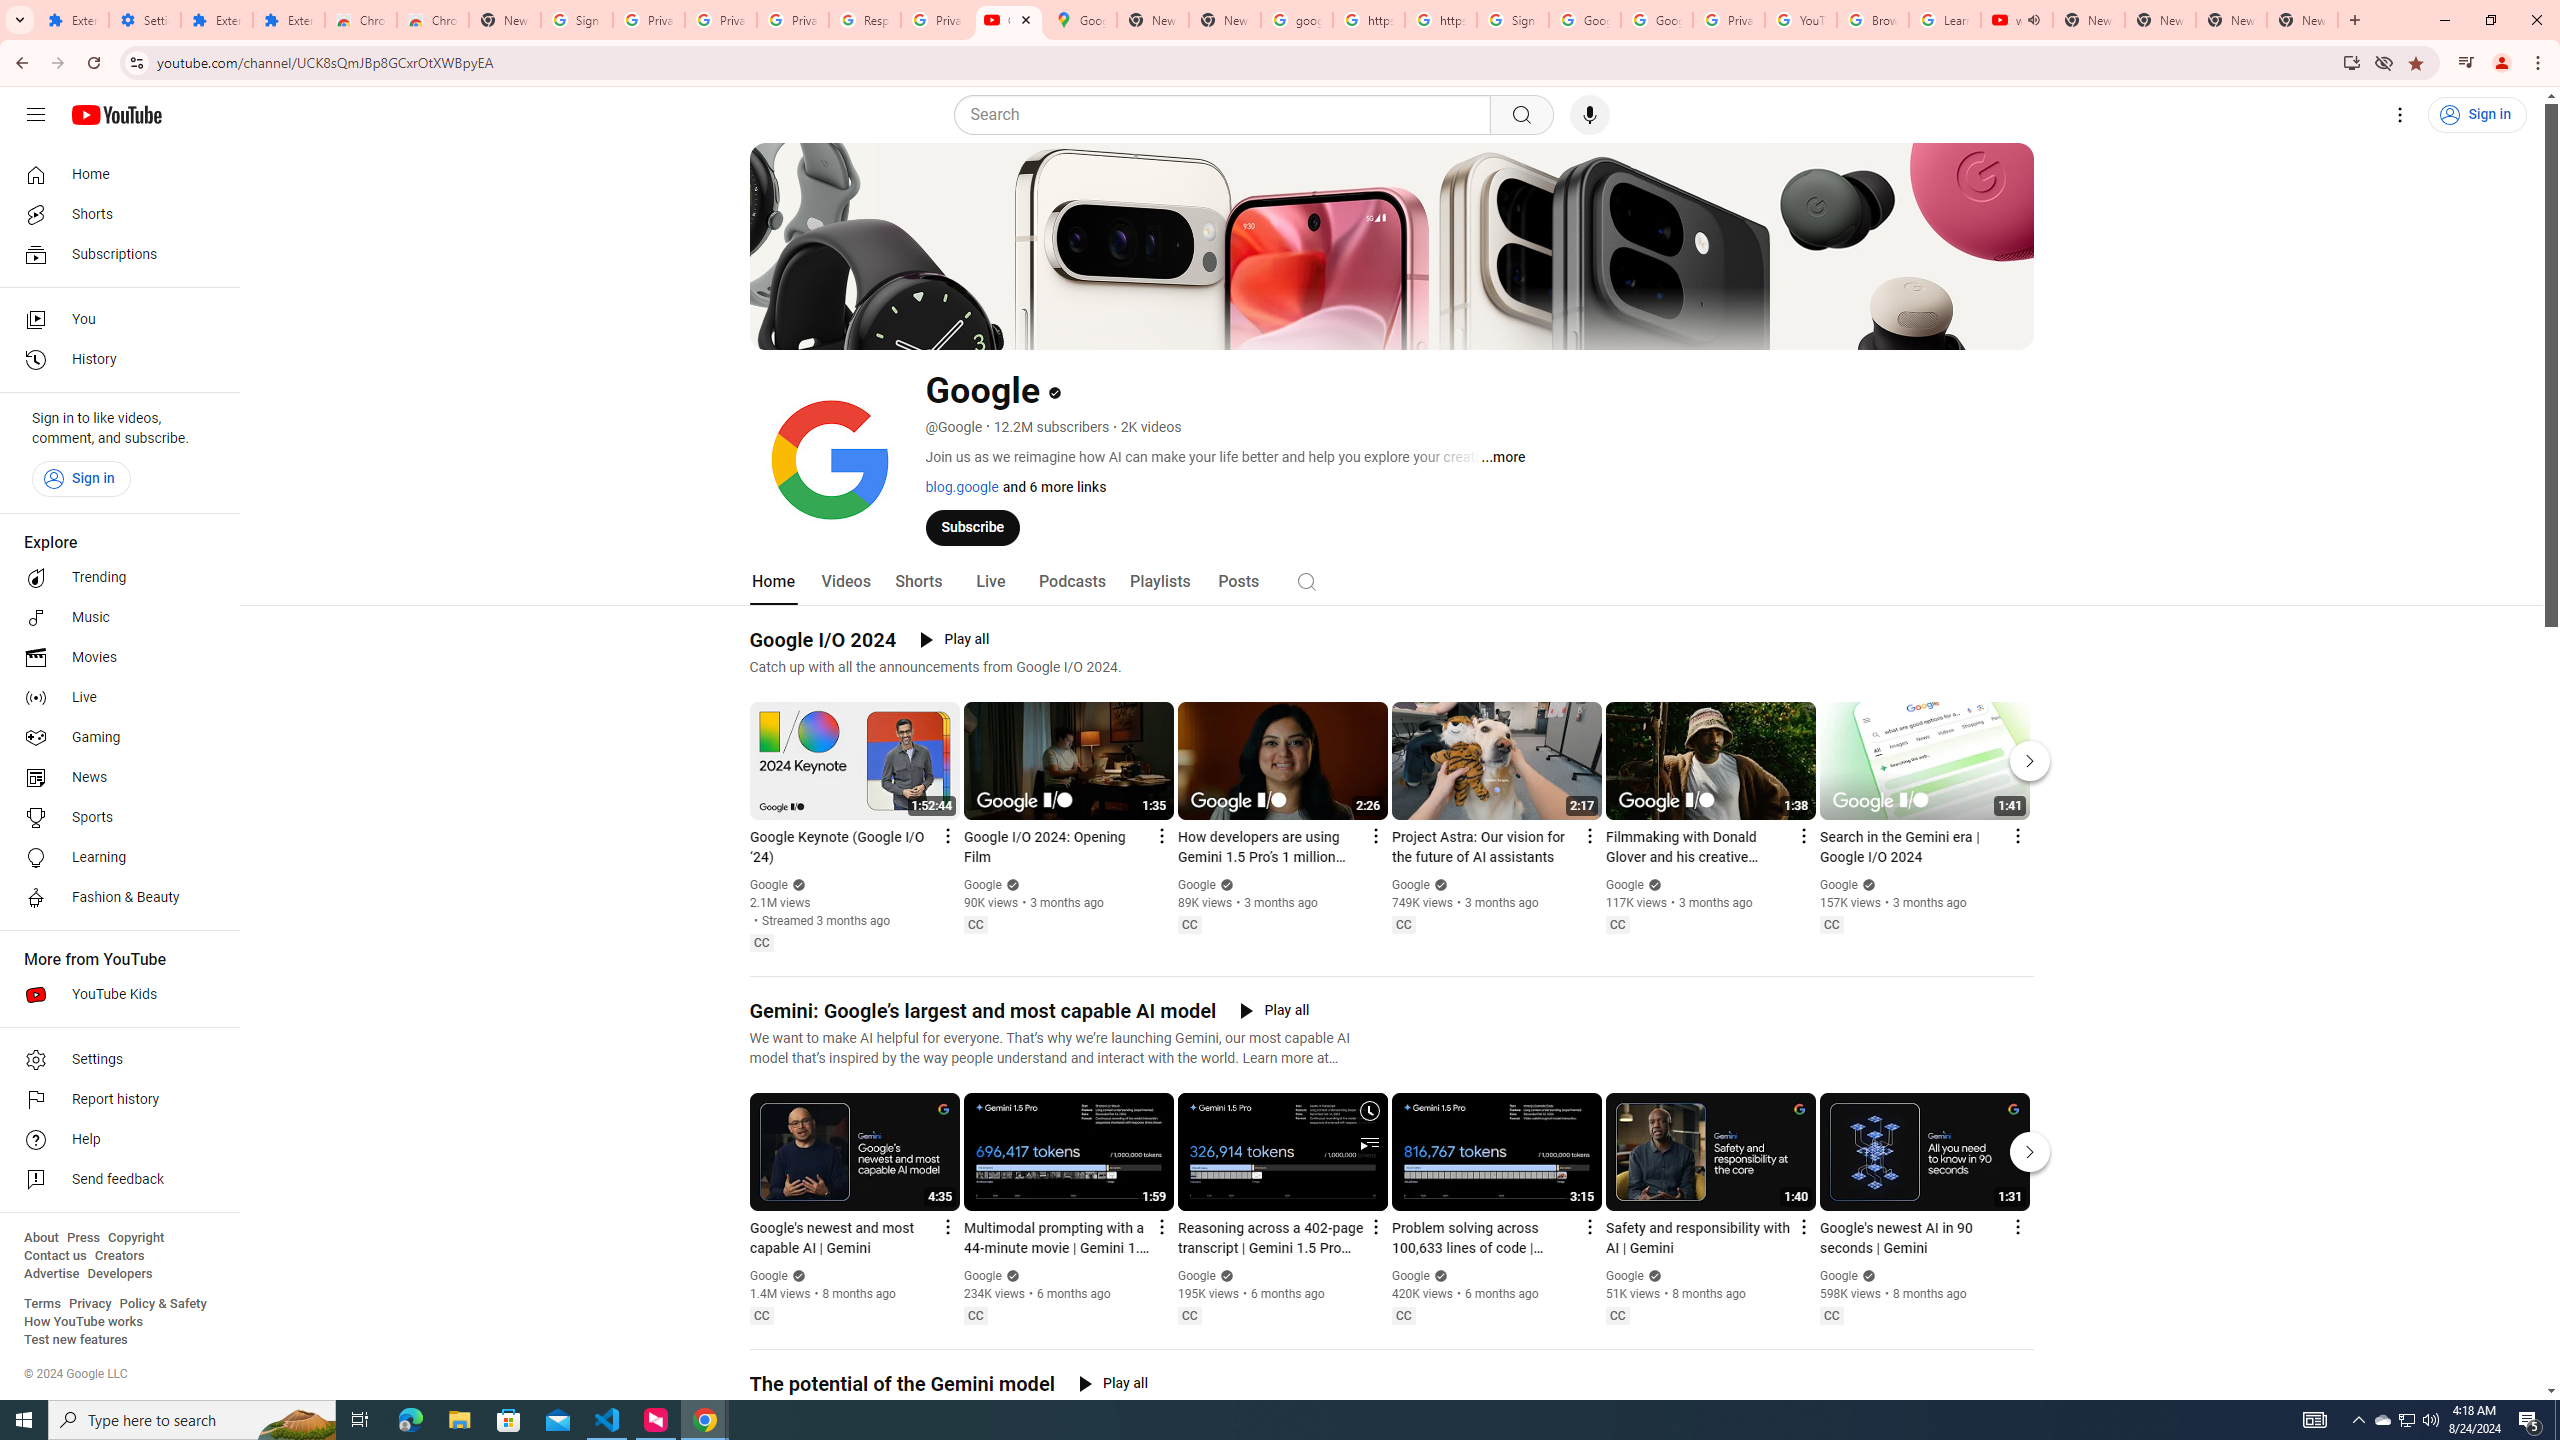 Image resolution: width=2560 pixels, height=1440 pixels. I want to click on Action menu, so click(2016, 1226).